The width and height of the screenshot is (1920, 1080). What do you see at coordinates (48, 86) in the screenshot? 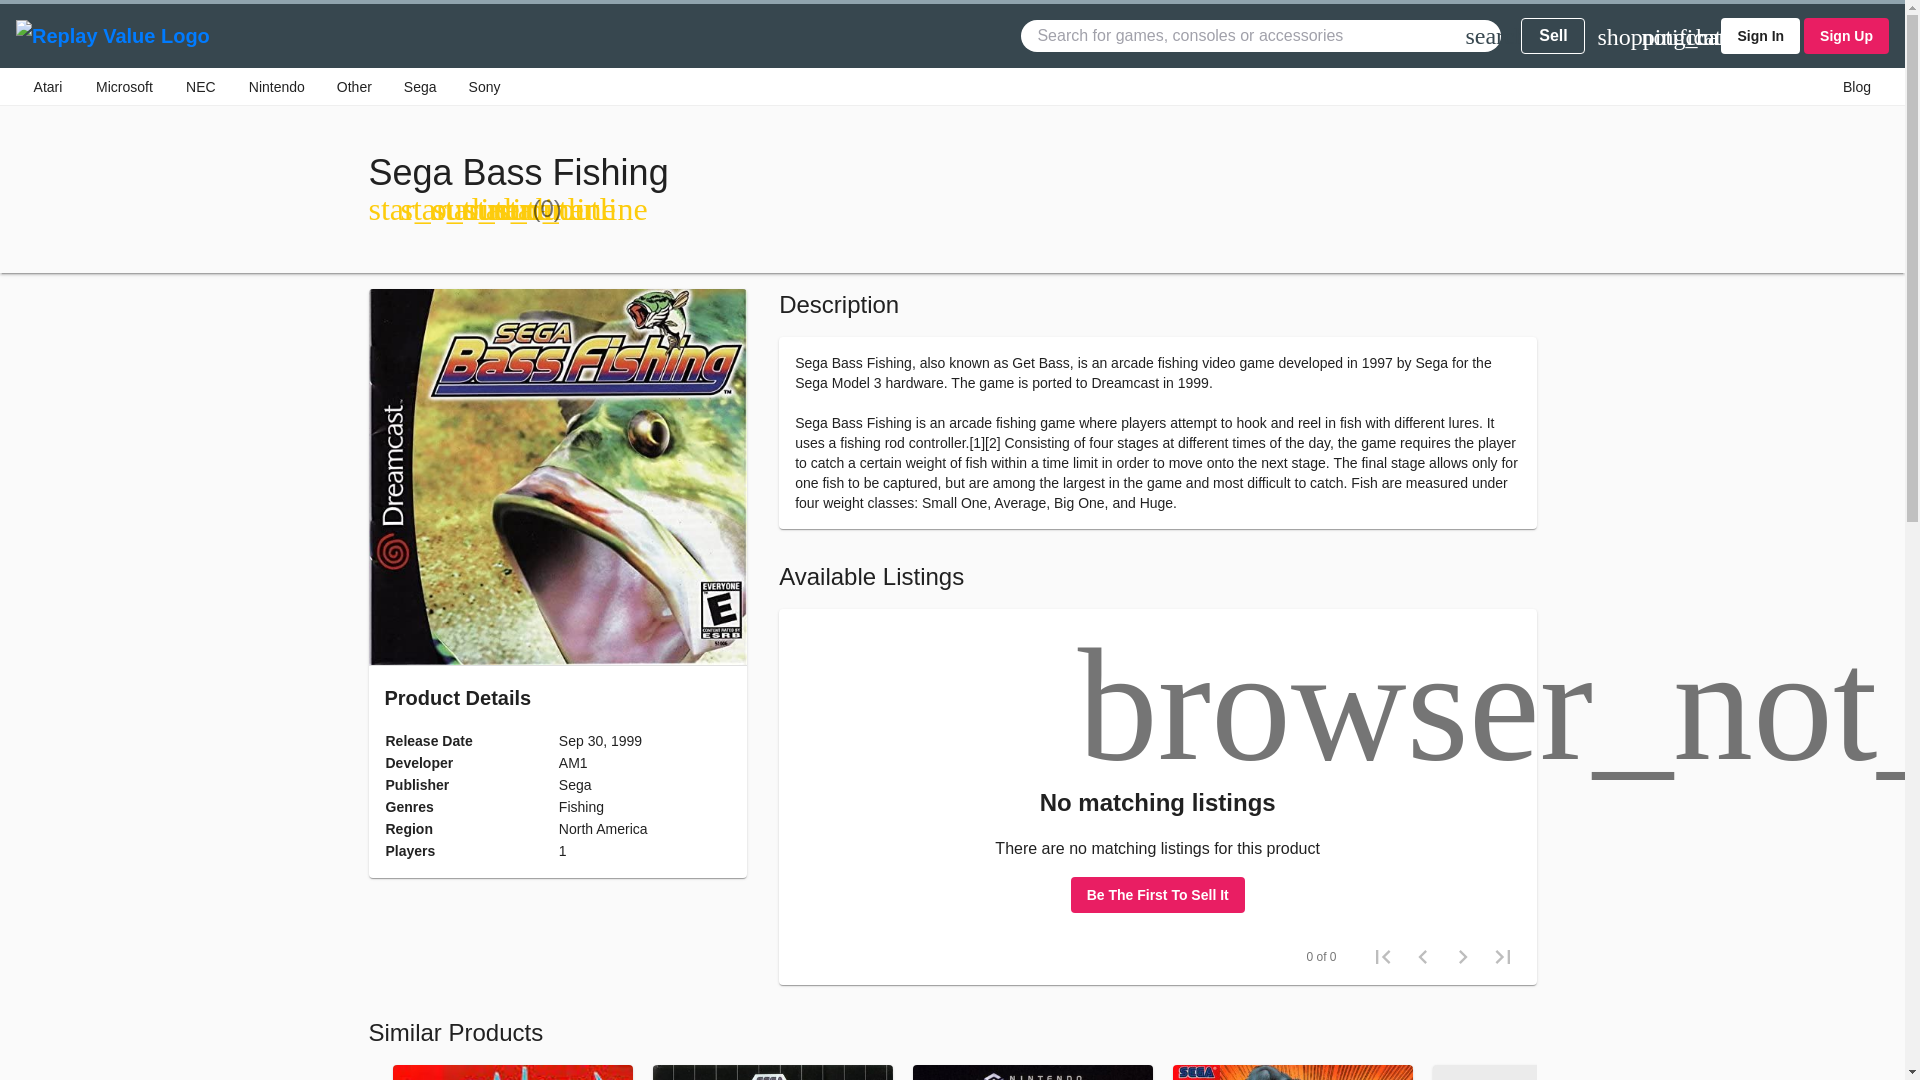
I see `Atari` at bounding box center [48, 86].